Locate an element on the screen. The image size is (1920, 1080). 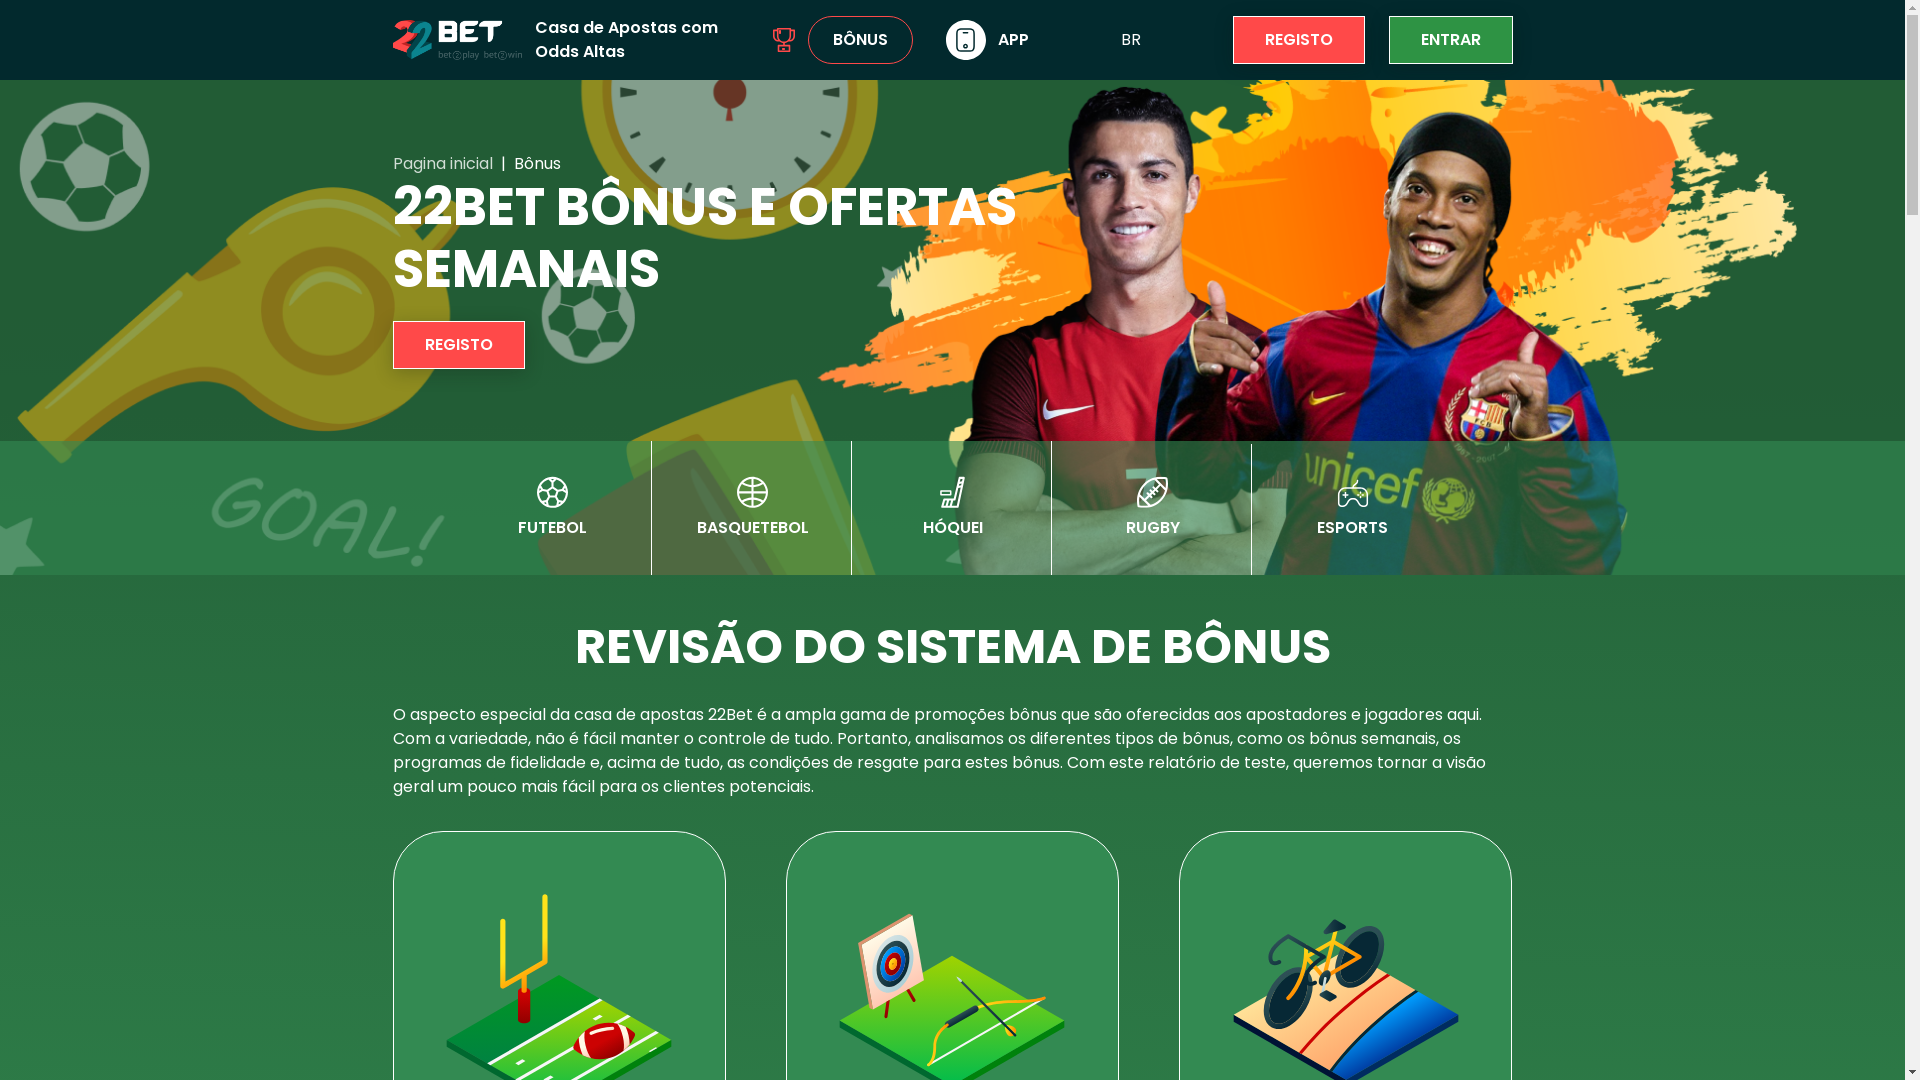
Rugby is located at coordinates (1152, 492).